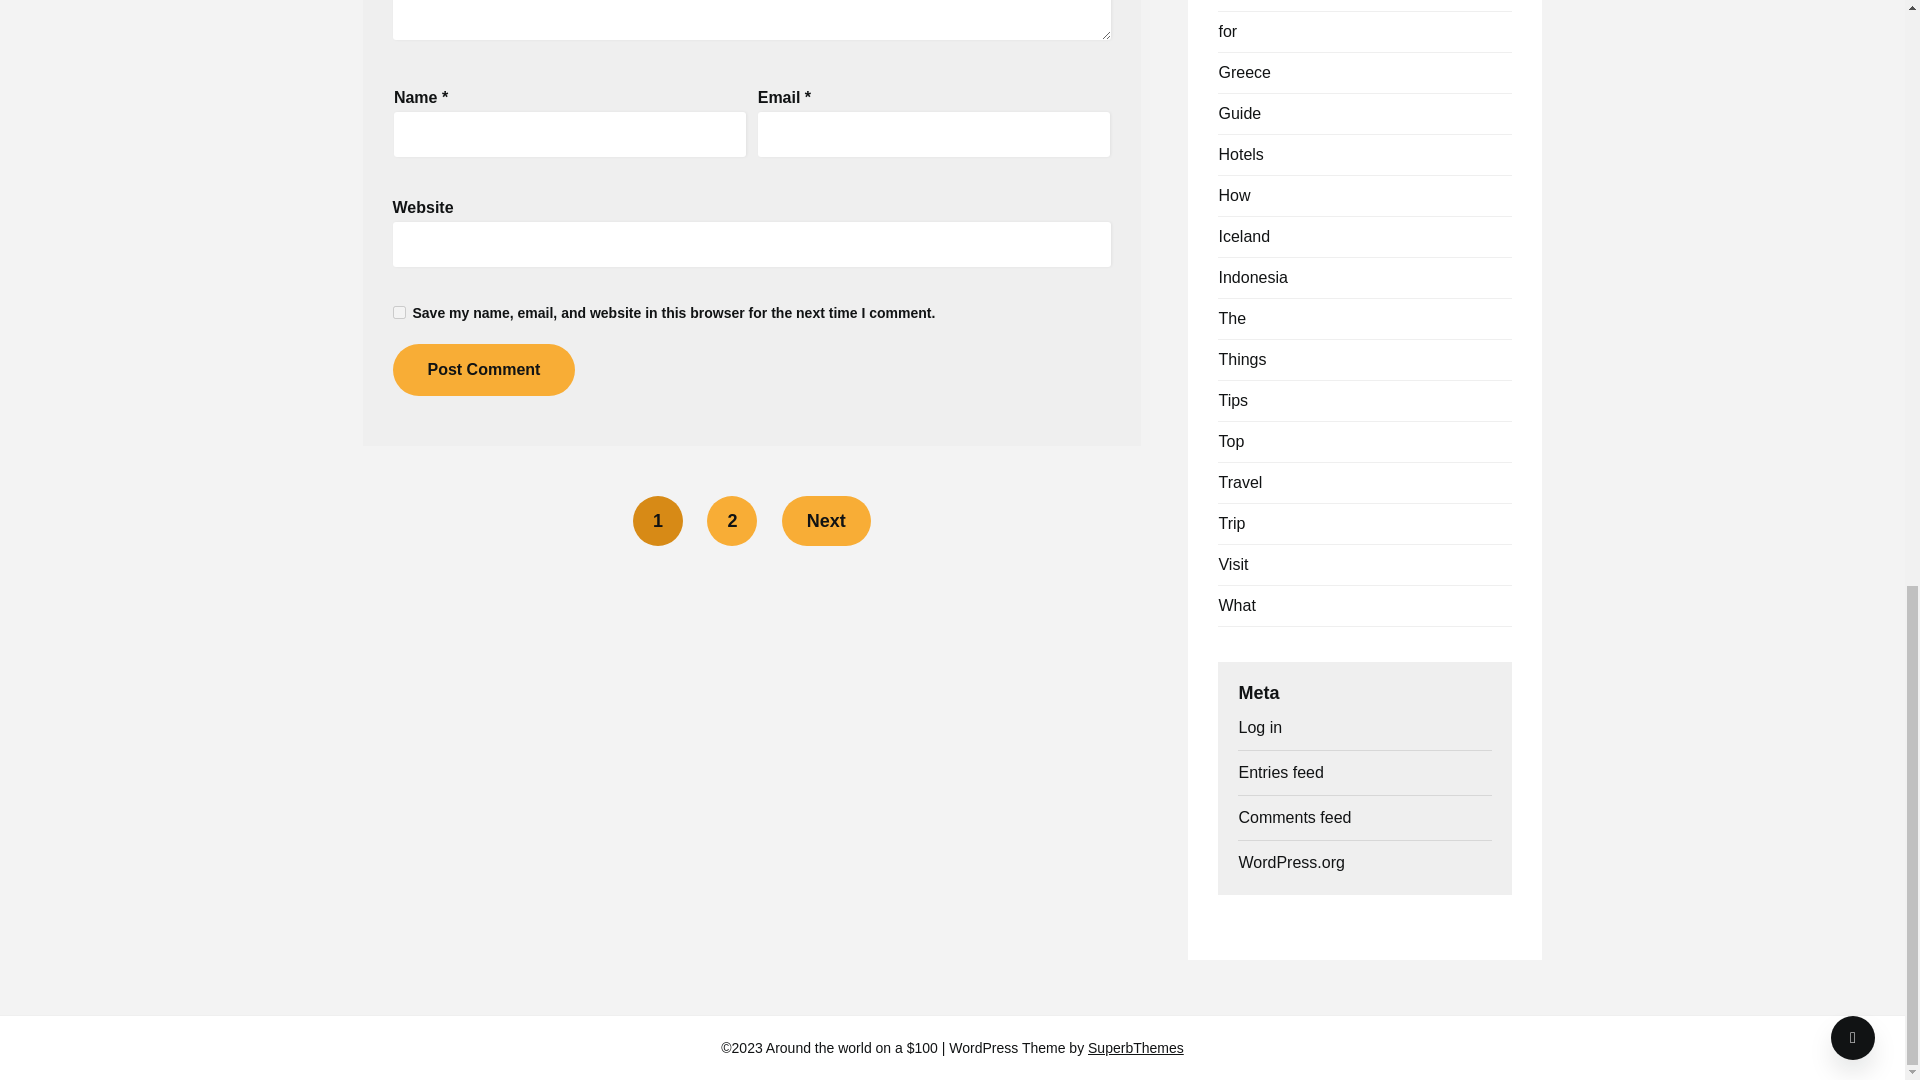 Image resolution: width=1920 pixels, height=1080 pixels. What do you see at coordinates (1226, 30) in the screenshot?
I see `for` at bounding box center [1226, 30].